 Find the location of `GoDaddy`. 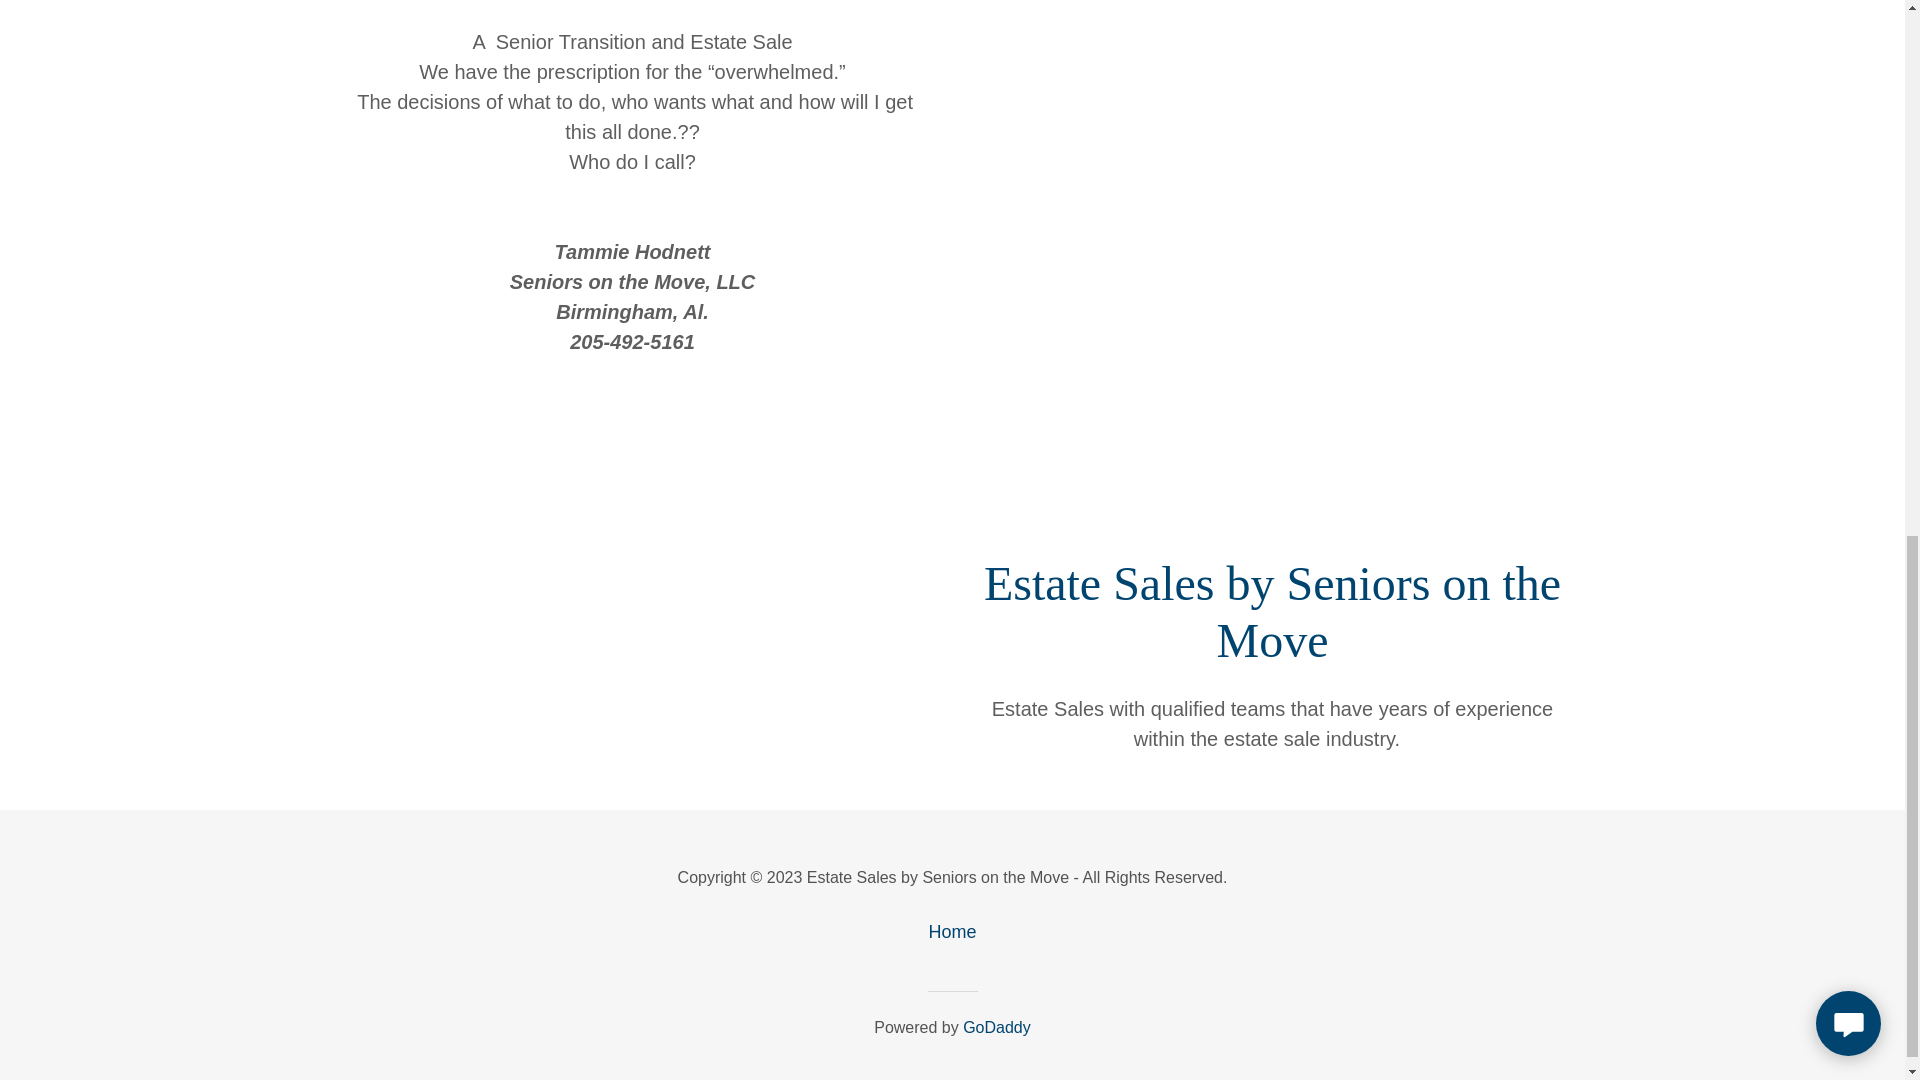

GoDaddy is located at coordinates (997, 1027).